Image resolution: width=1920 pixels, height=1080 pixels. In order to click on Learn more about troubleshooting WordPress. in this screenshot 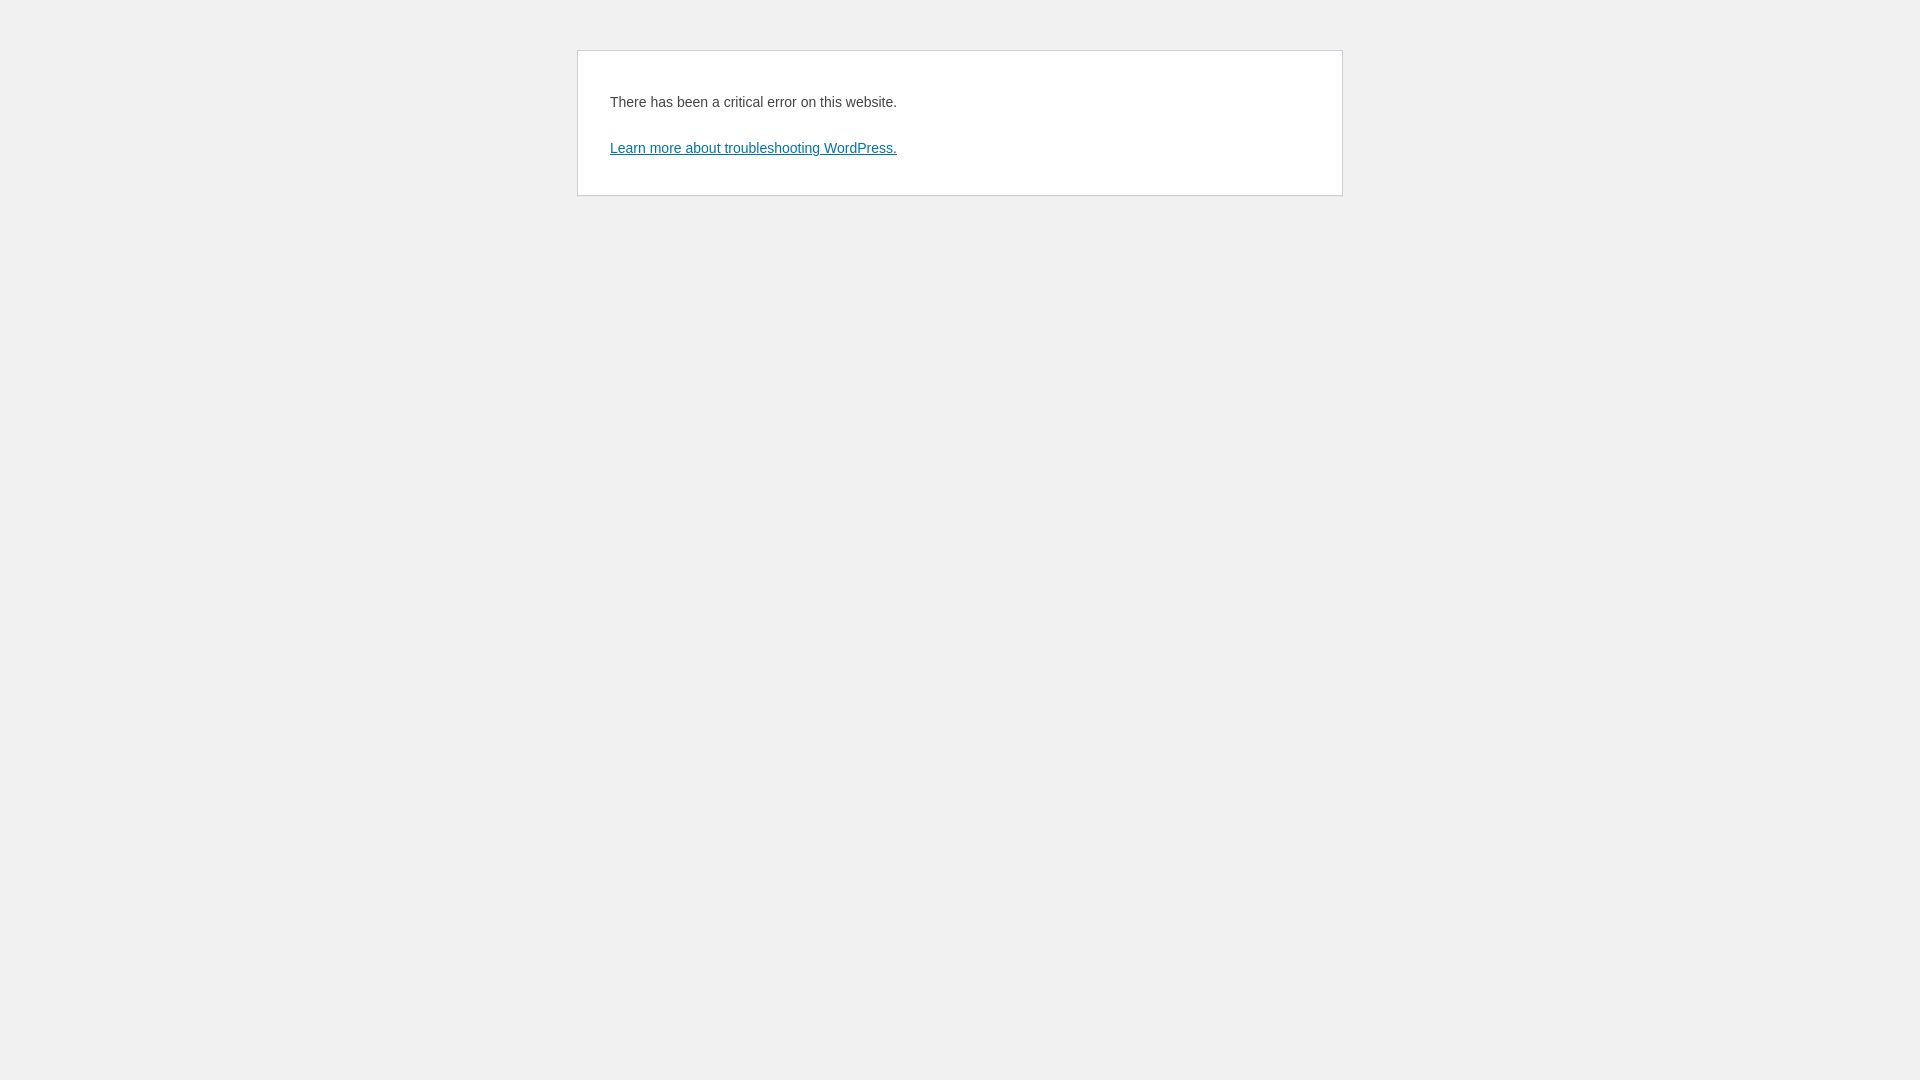, I will do `click(754, 148)`.